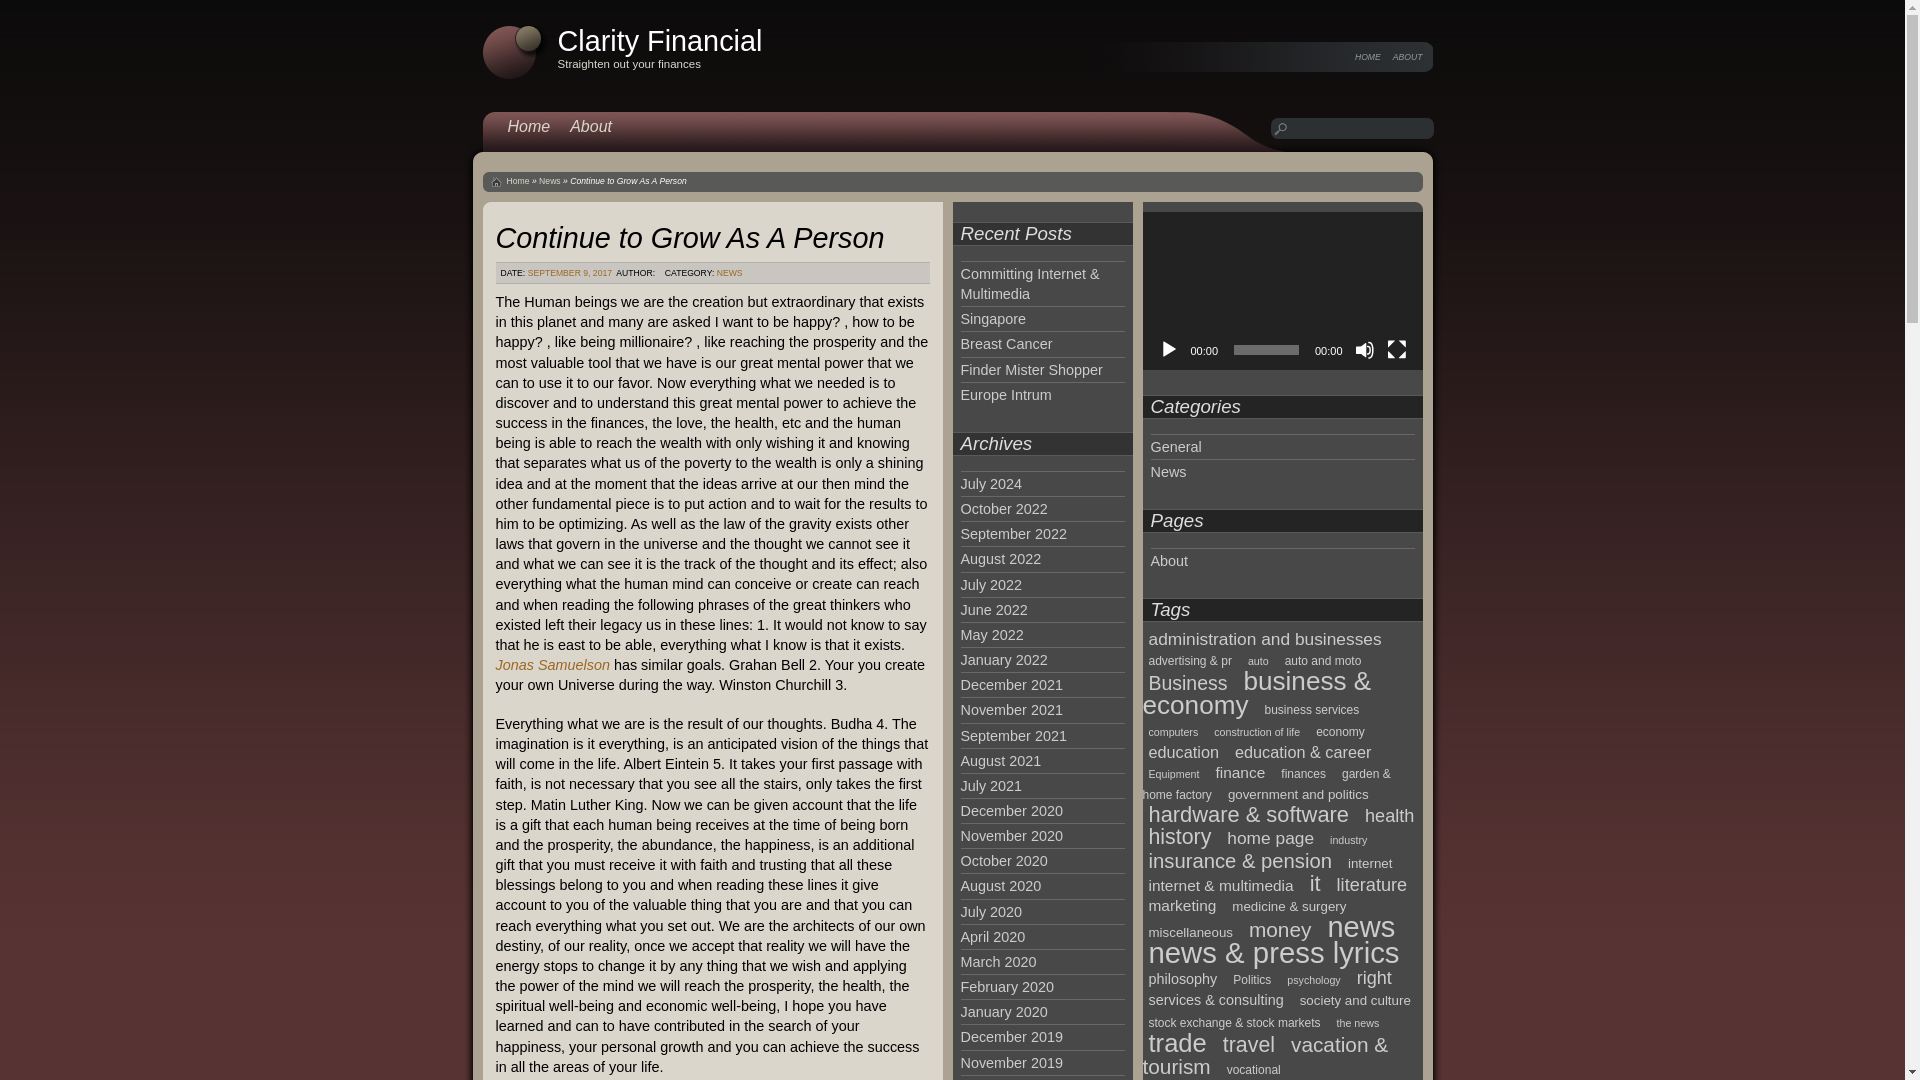 This screenshot has width=1920, height=1080. I want to click on July 2020, so click(990, 912).